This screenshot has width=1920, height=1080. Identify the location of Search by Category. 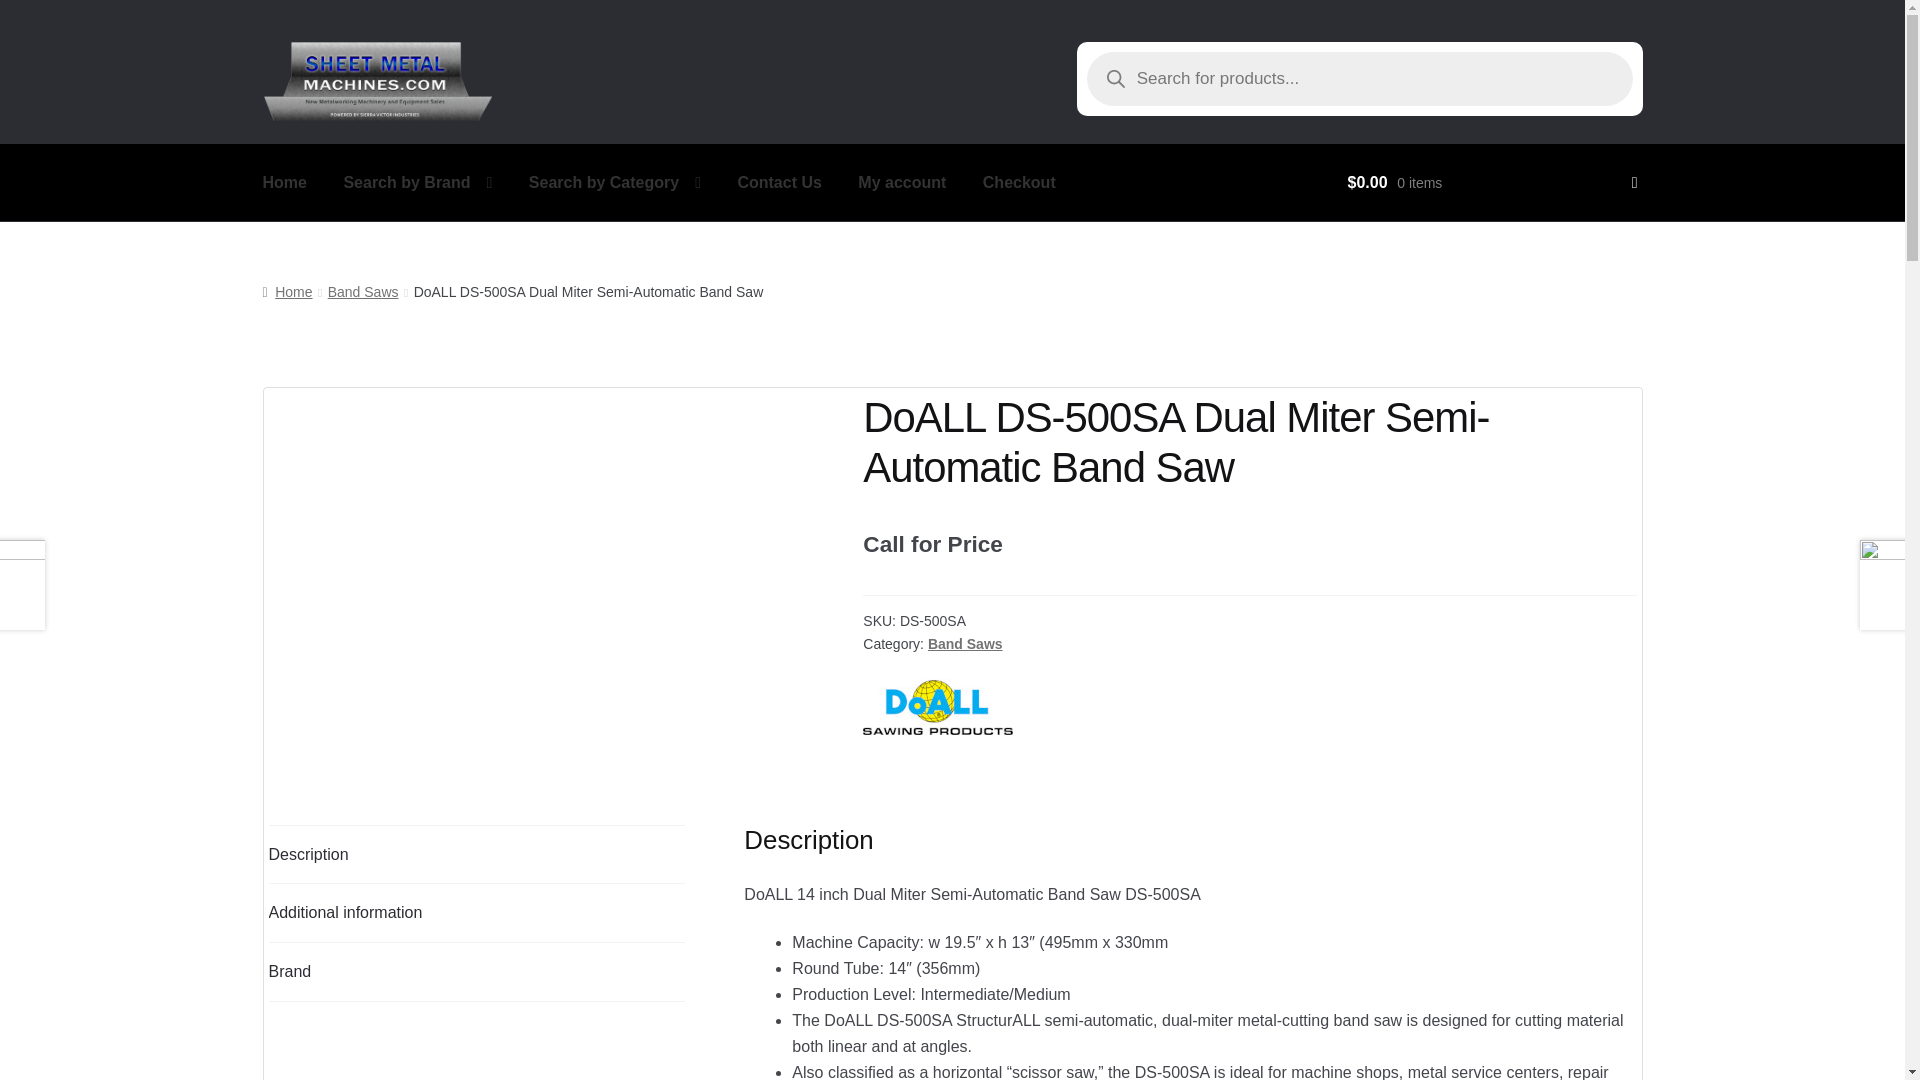
(614, 182).